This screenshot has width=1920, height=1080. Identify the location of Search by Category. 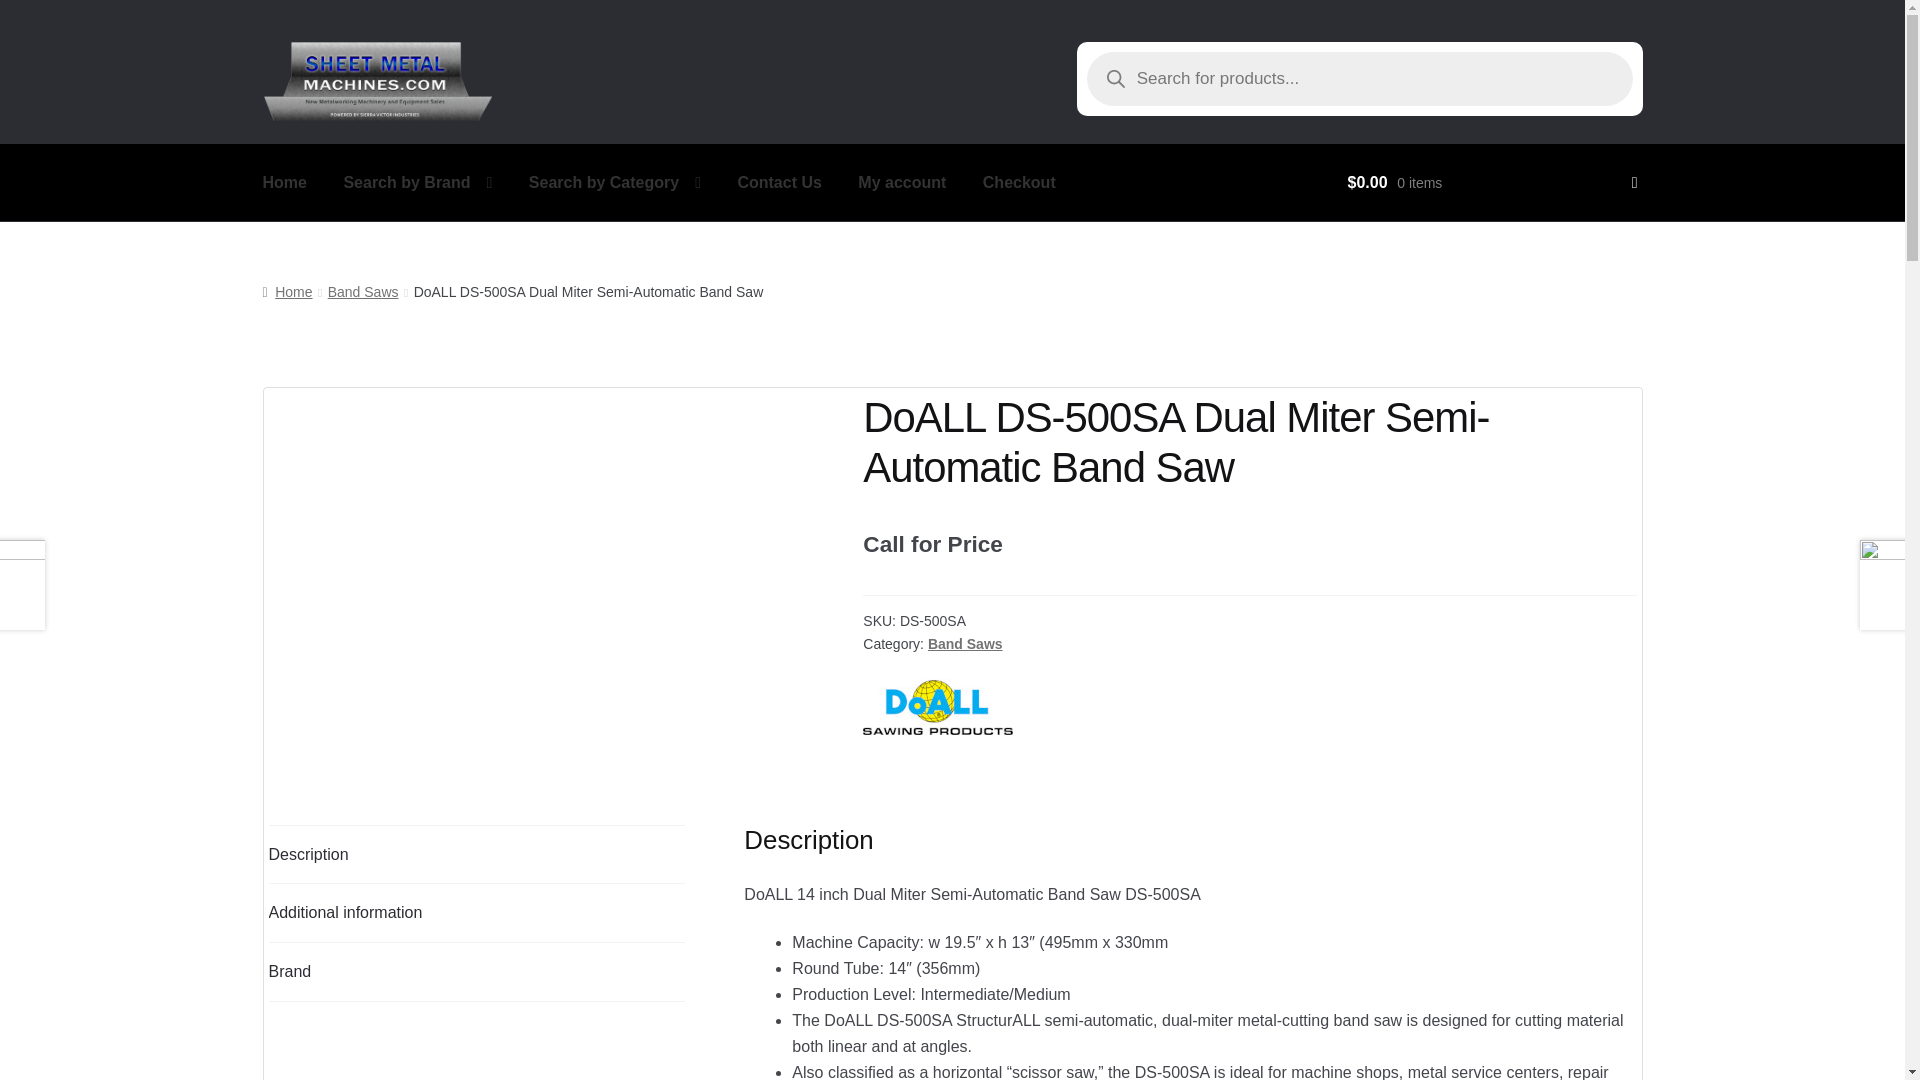
(614, 182).